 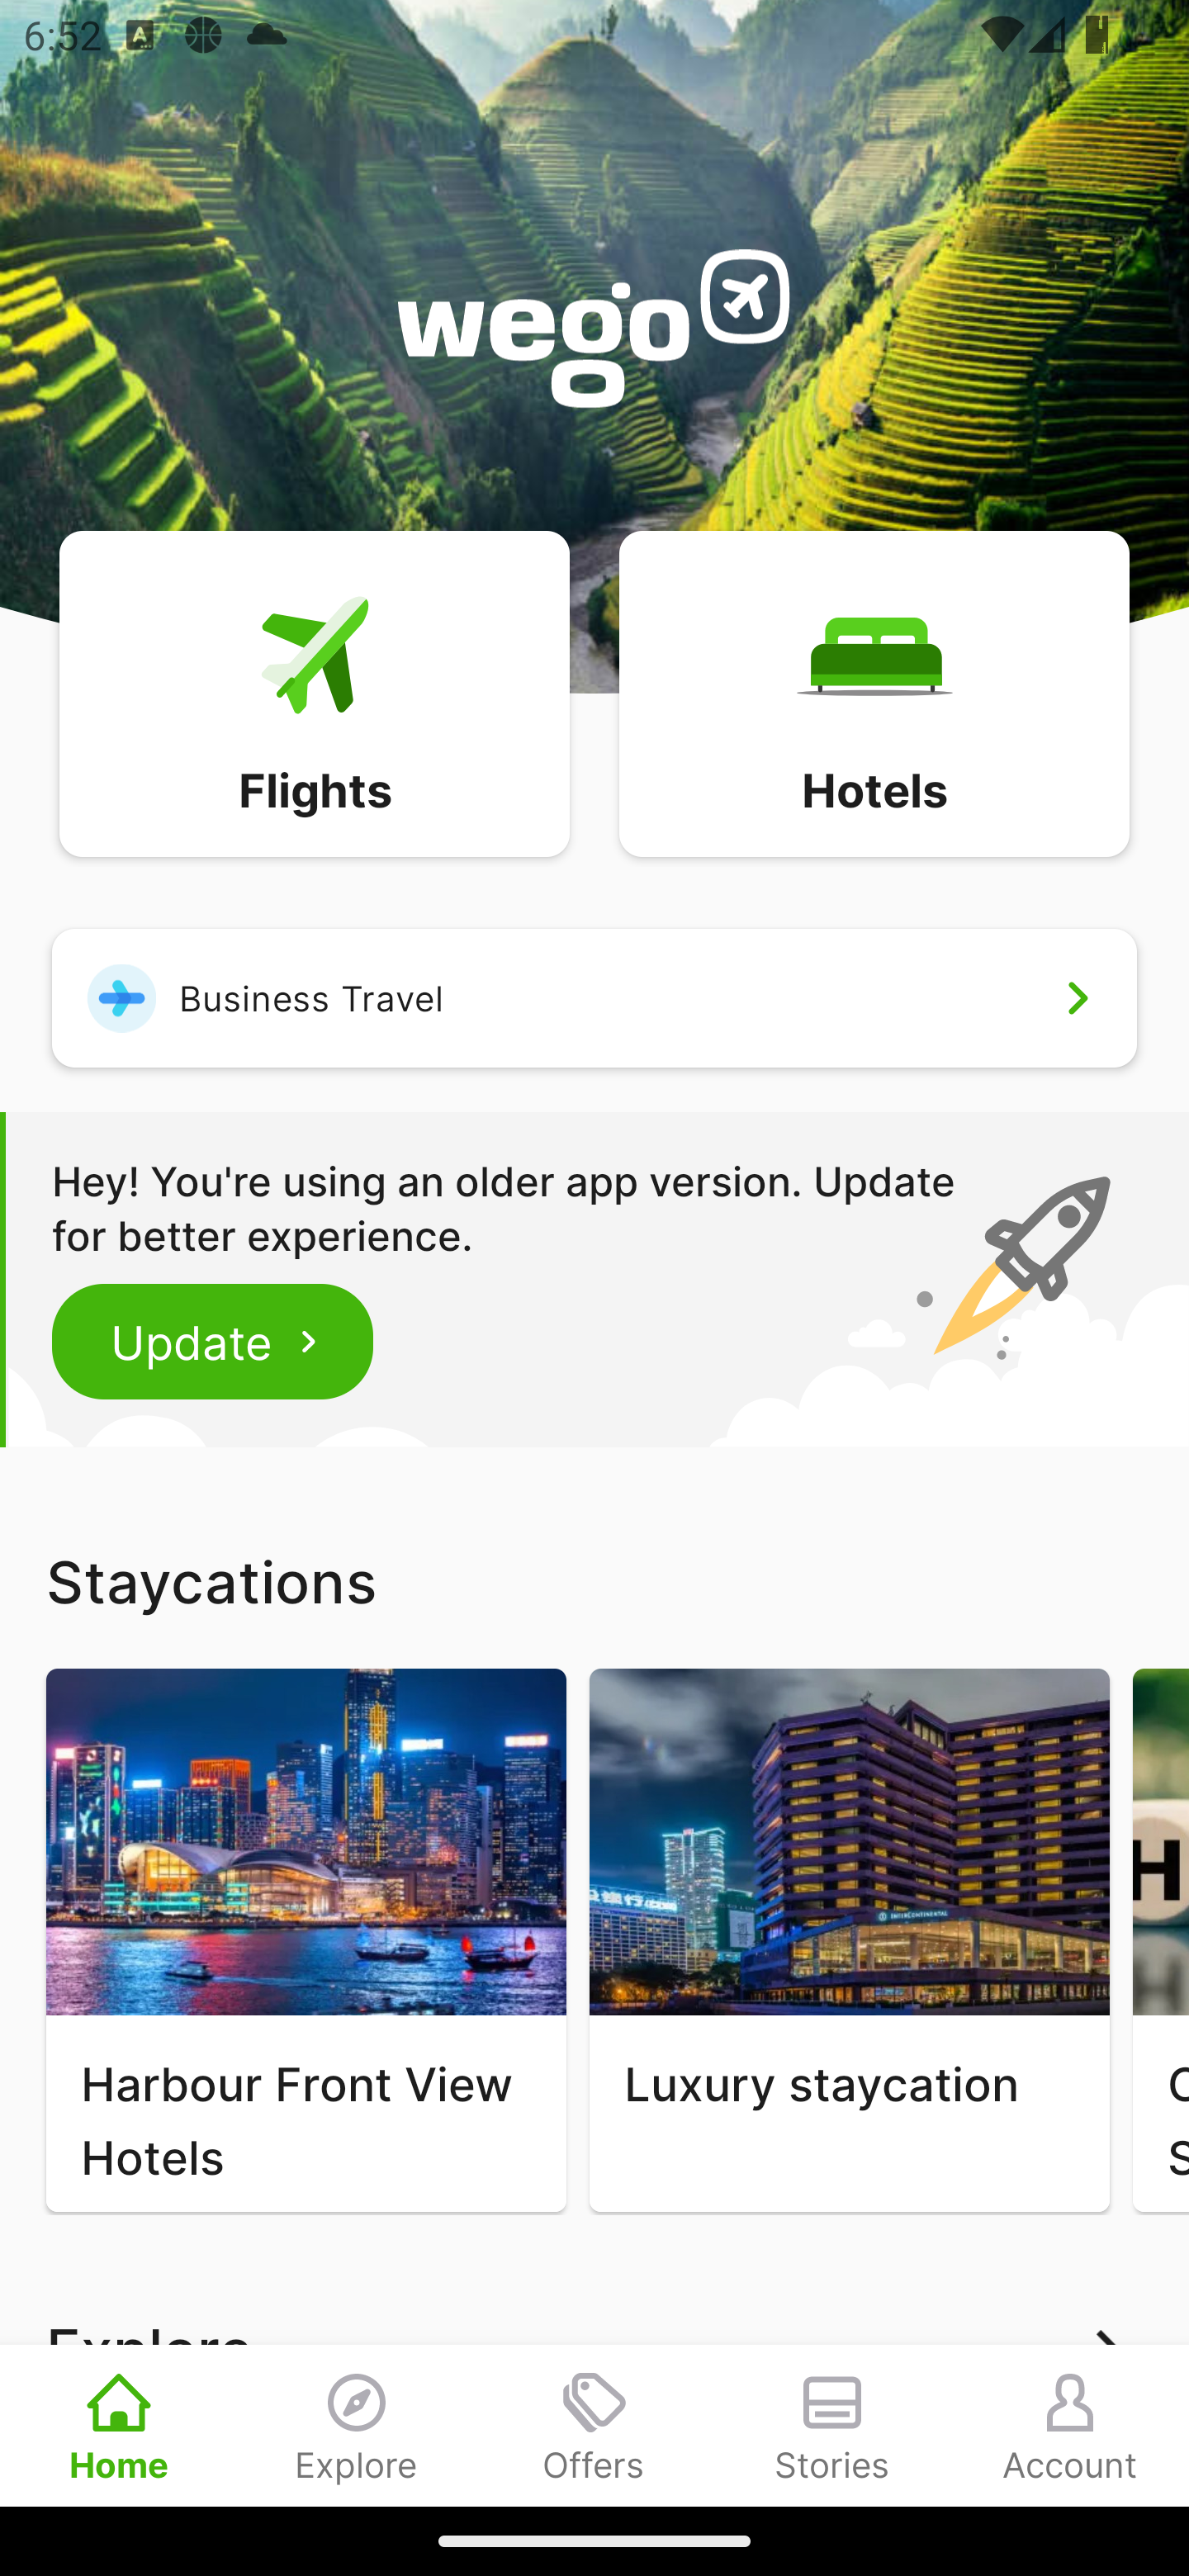 I want to click on Account, so click(x=1070, y=2425).